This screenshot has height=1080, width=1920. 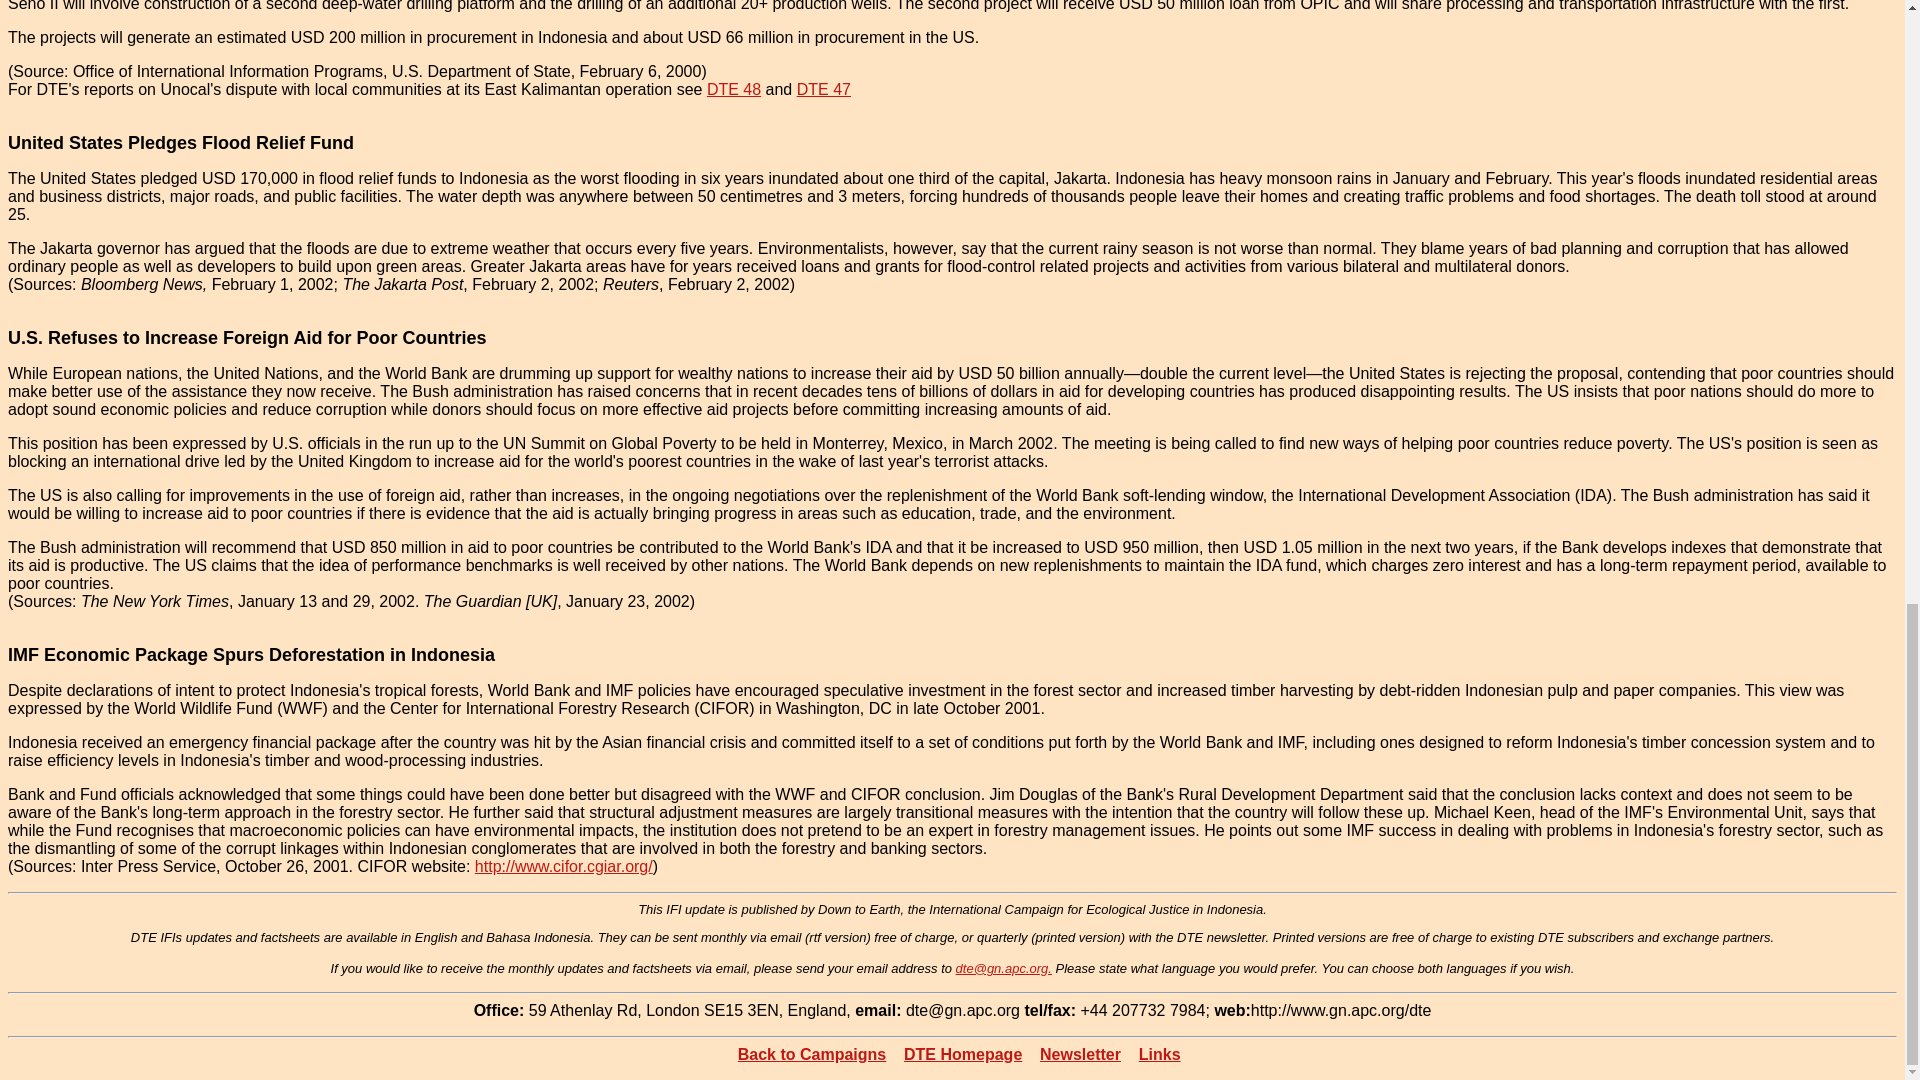 I want to click on Back to Campaigns, so click(x=811, y=1054).